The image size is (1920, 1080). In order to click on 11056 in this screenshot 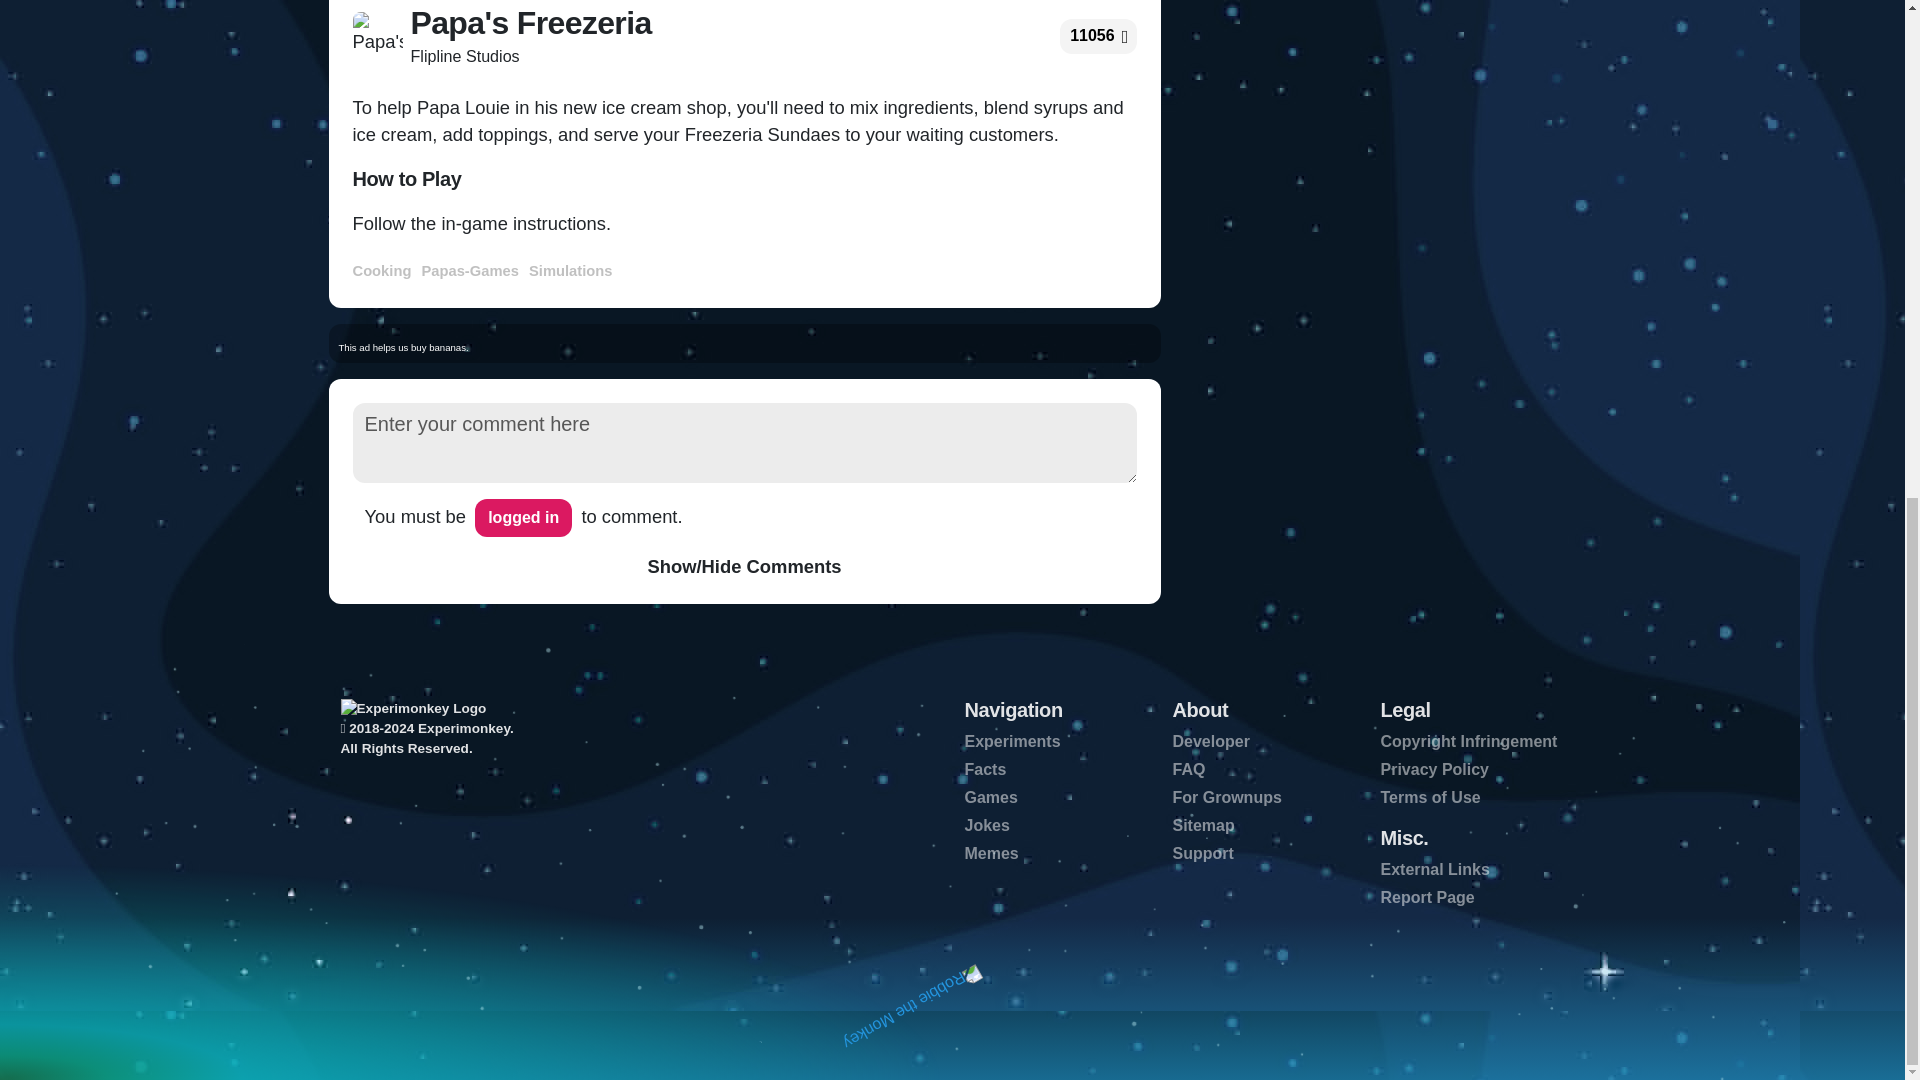, I will do `click(1092, 36)`.